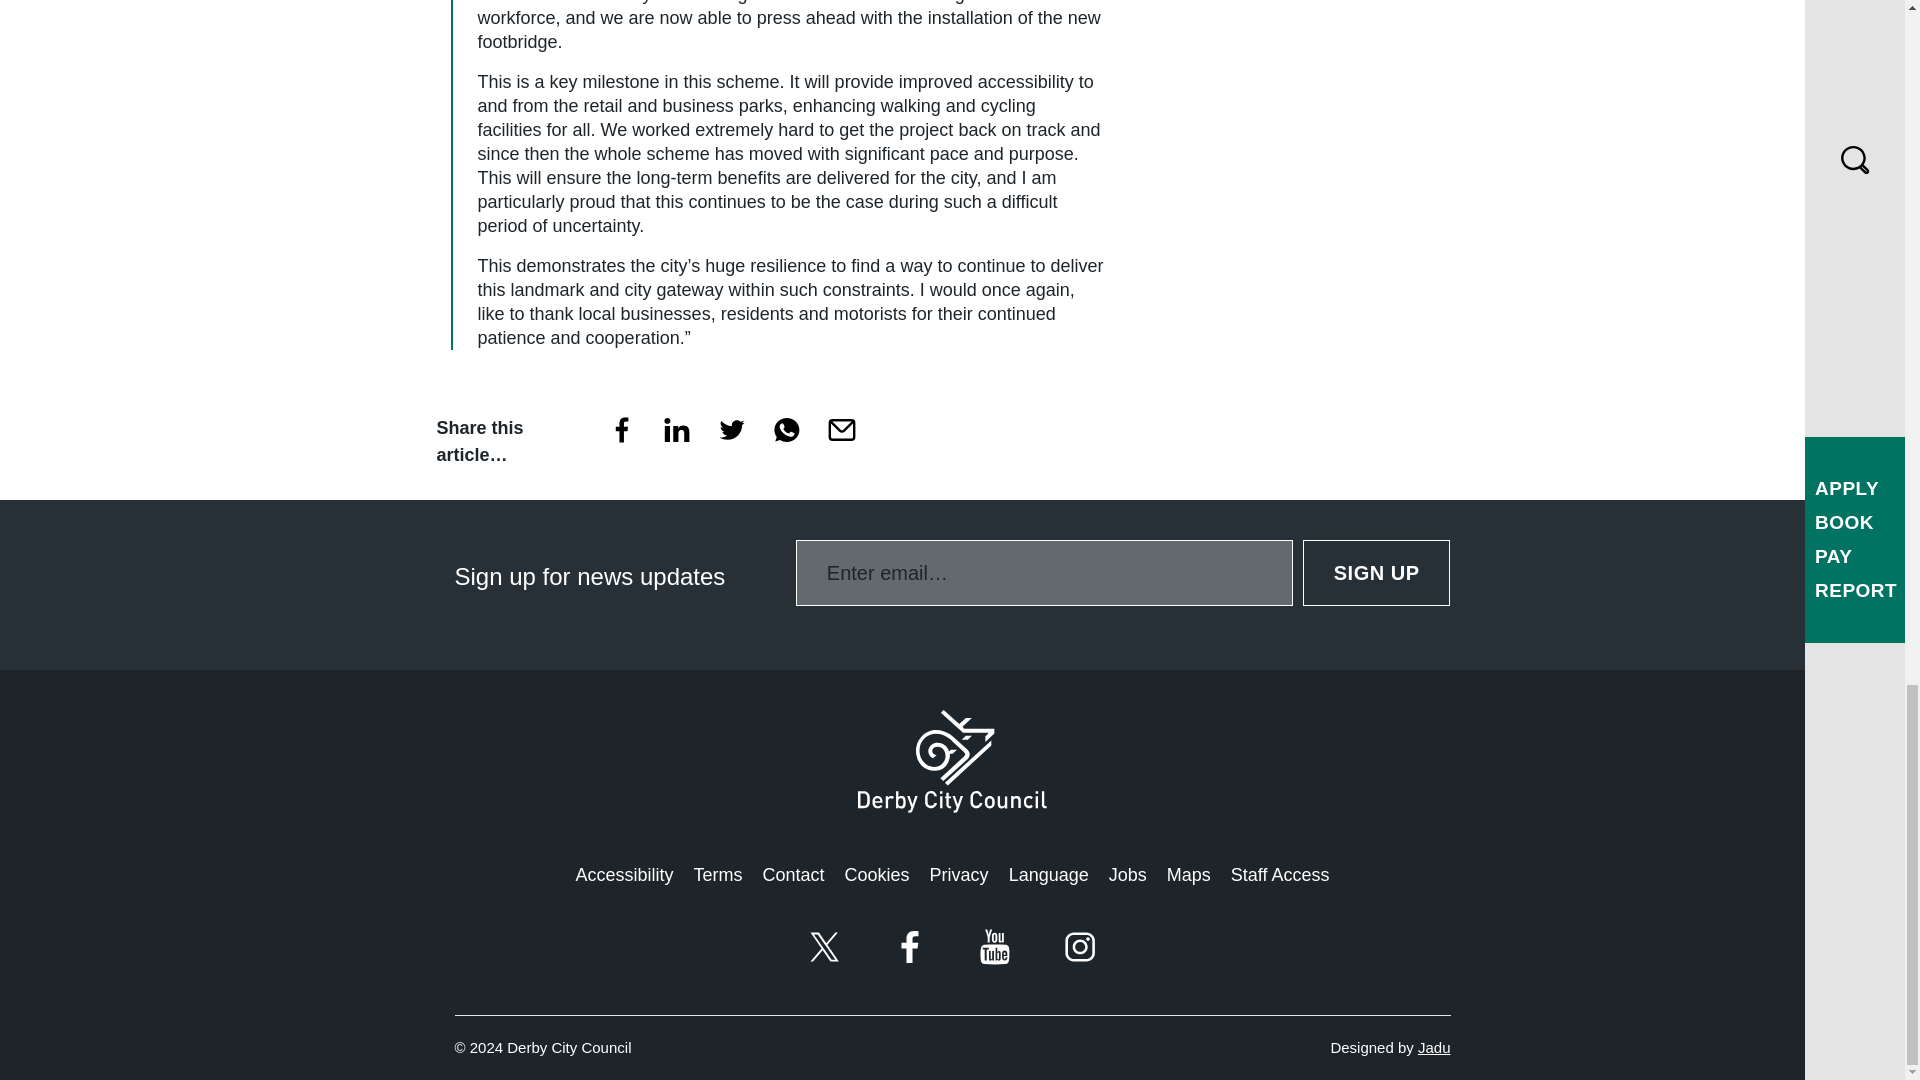  What do you see at coordinates (1377, 572) in the screenshot?
I see `Sign up` at bounding box center [1377, 572].